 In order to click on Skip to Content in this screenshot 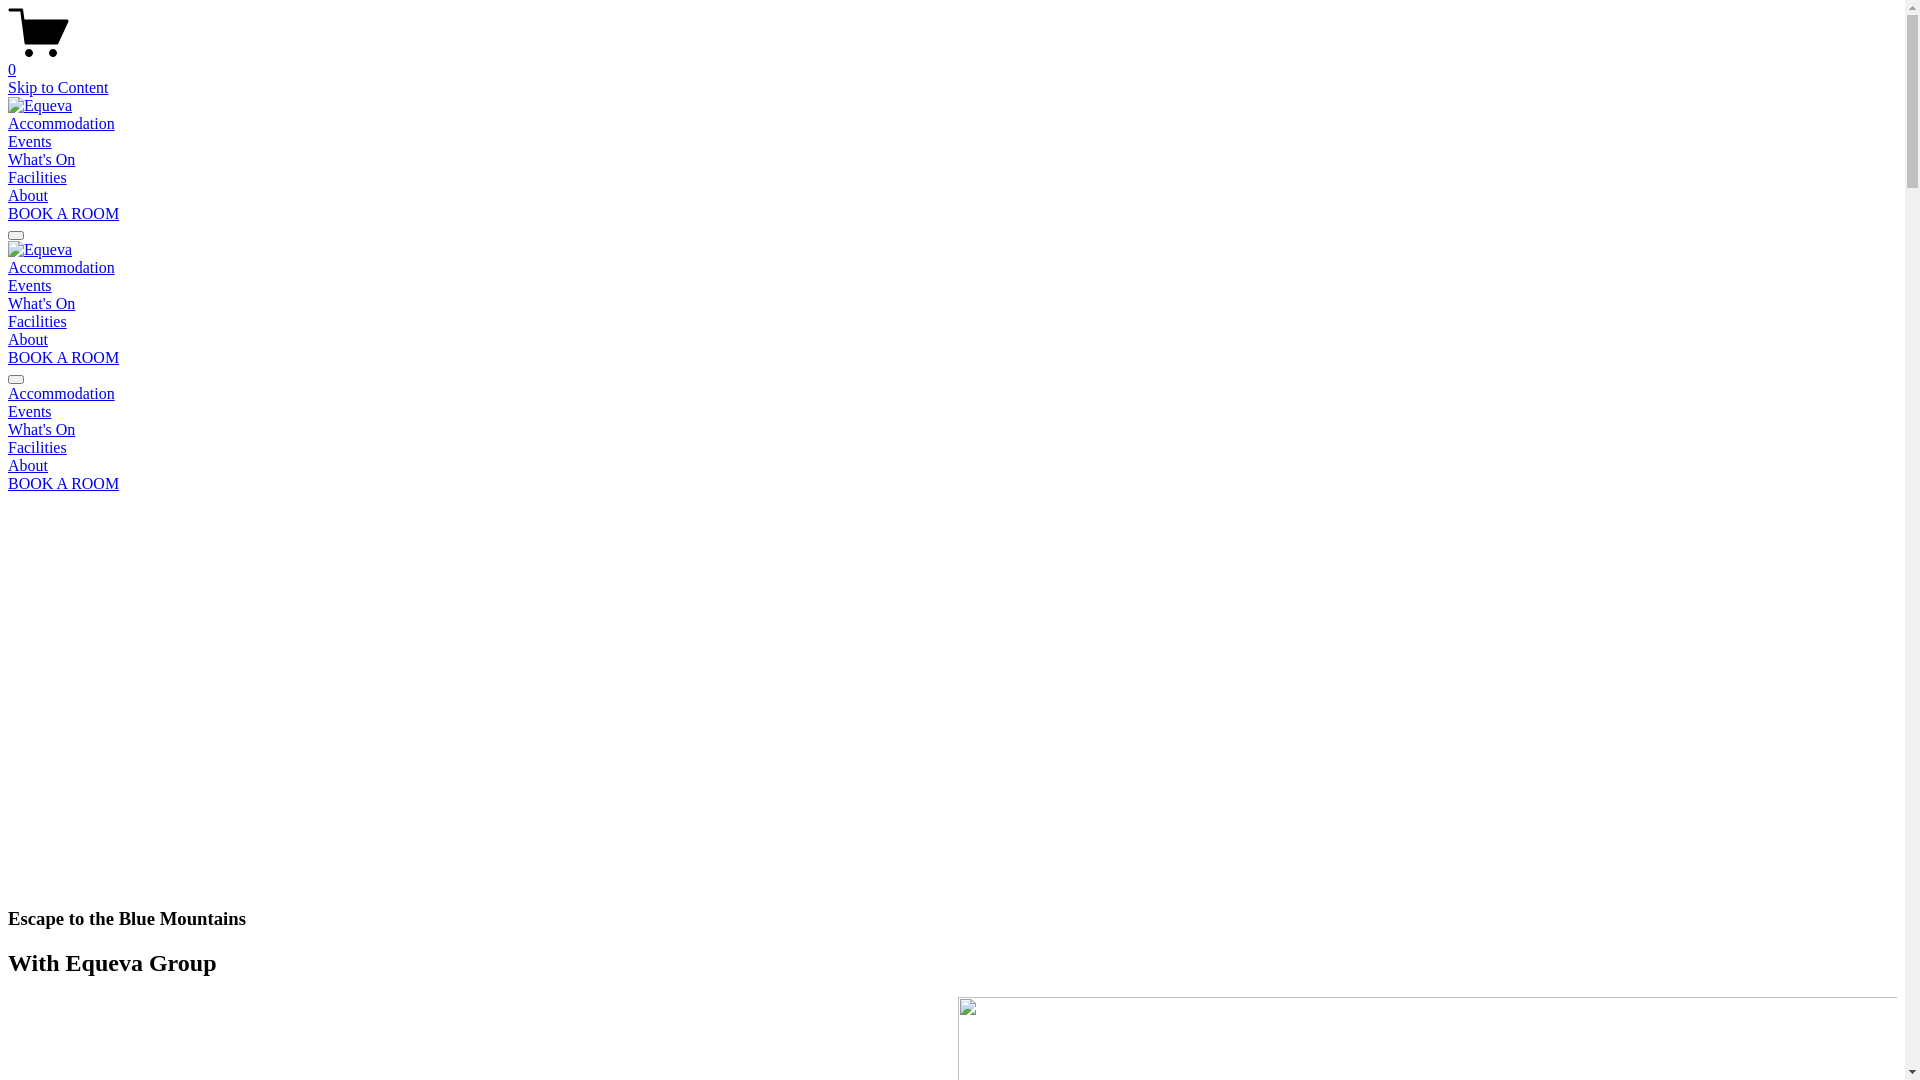, I will do `click(58, 88)`.